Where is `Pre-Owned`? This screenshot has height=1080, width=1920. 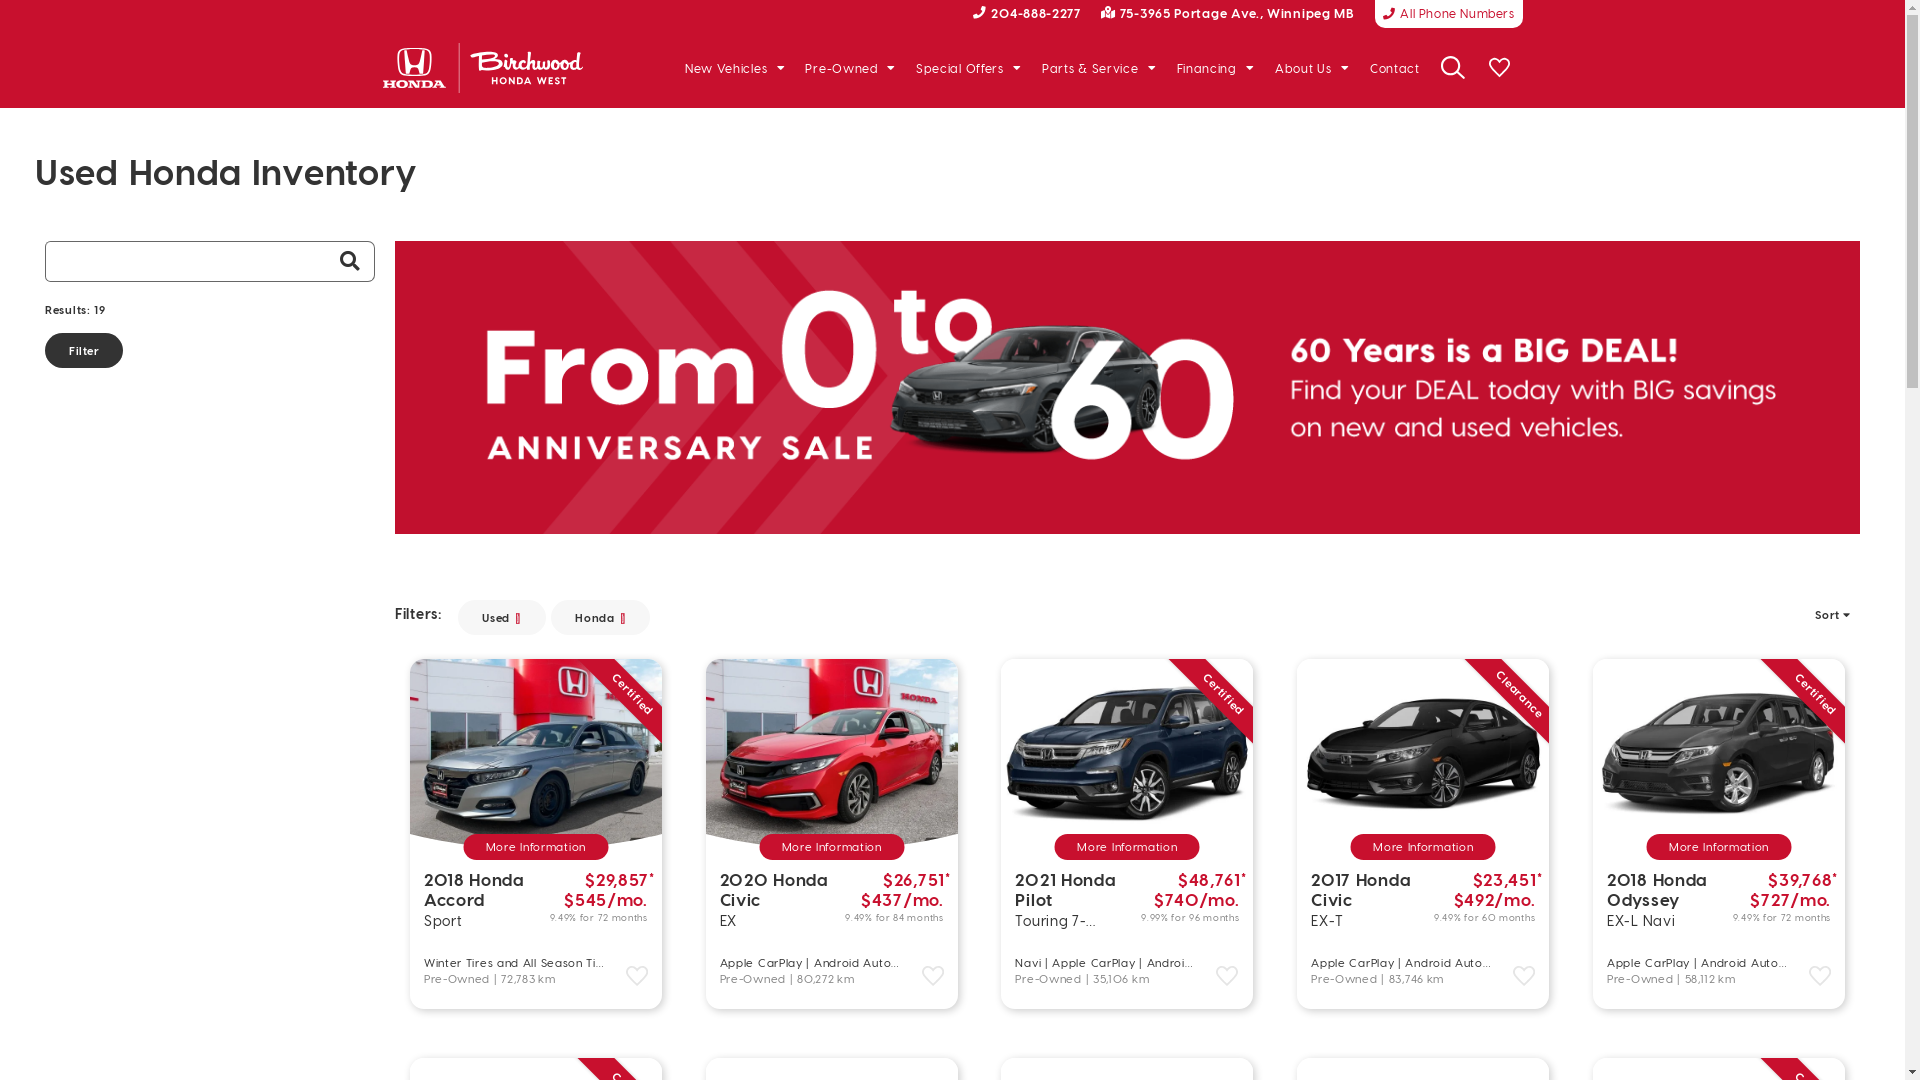
Pre-Owned is located at coordinates (850, 68).